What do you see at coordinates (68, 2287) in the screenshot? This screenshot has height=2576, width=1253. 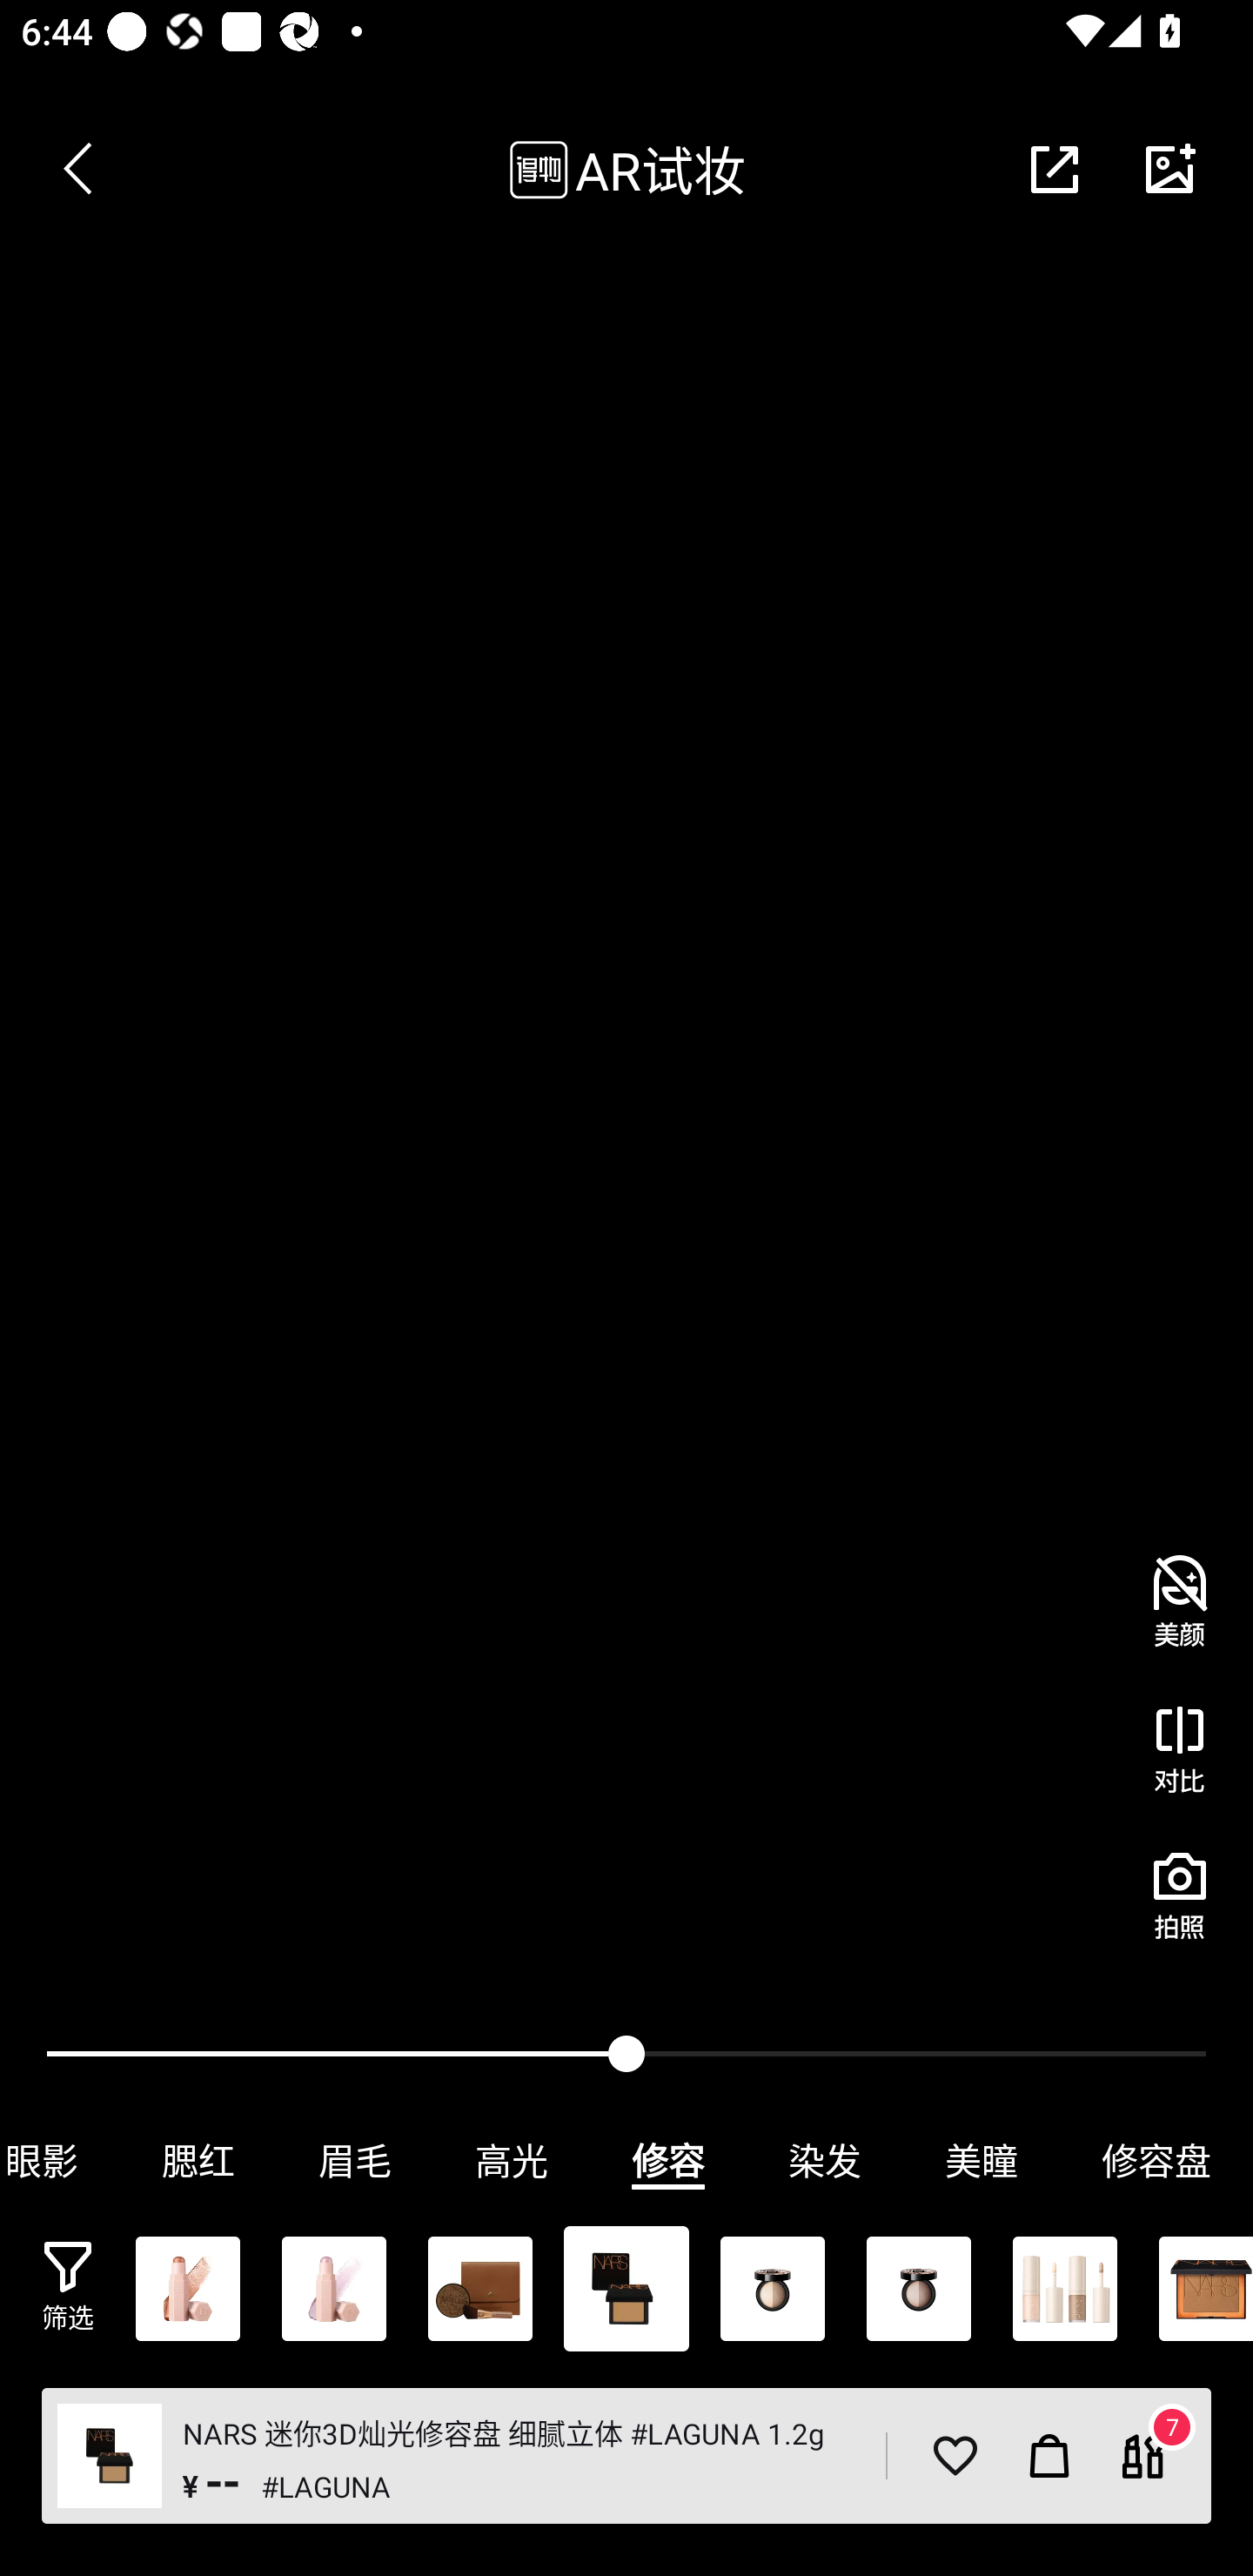 I see `筛选` at bounding box center [68, 2287].